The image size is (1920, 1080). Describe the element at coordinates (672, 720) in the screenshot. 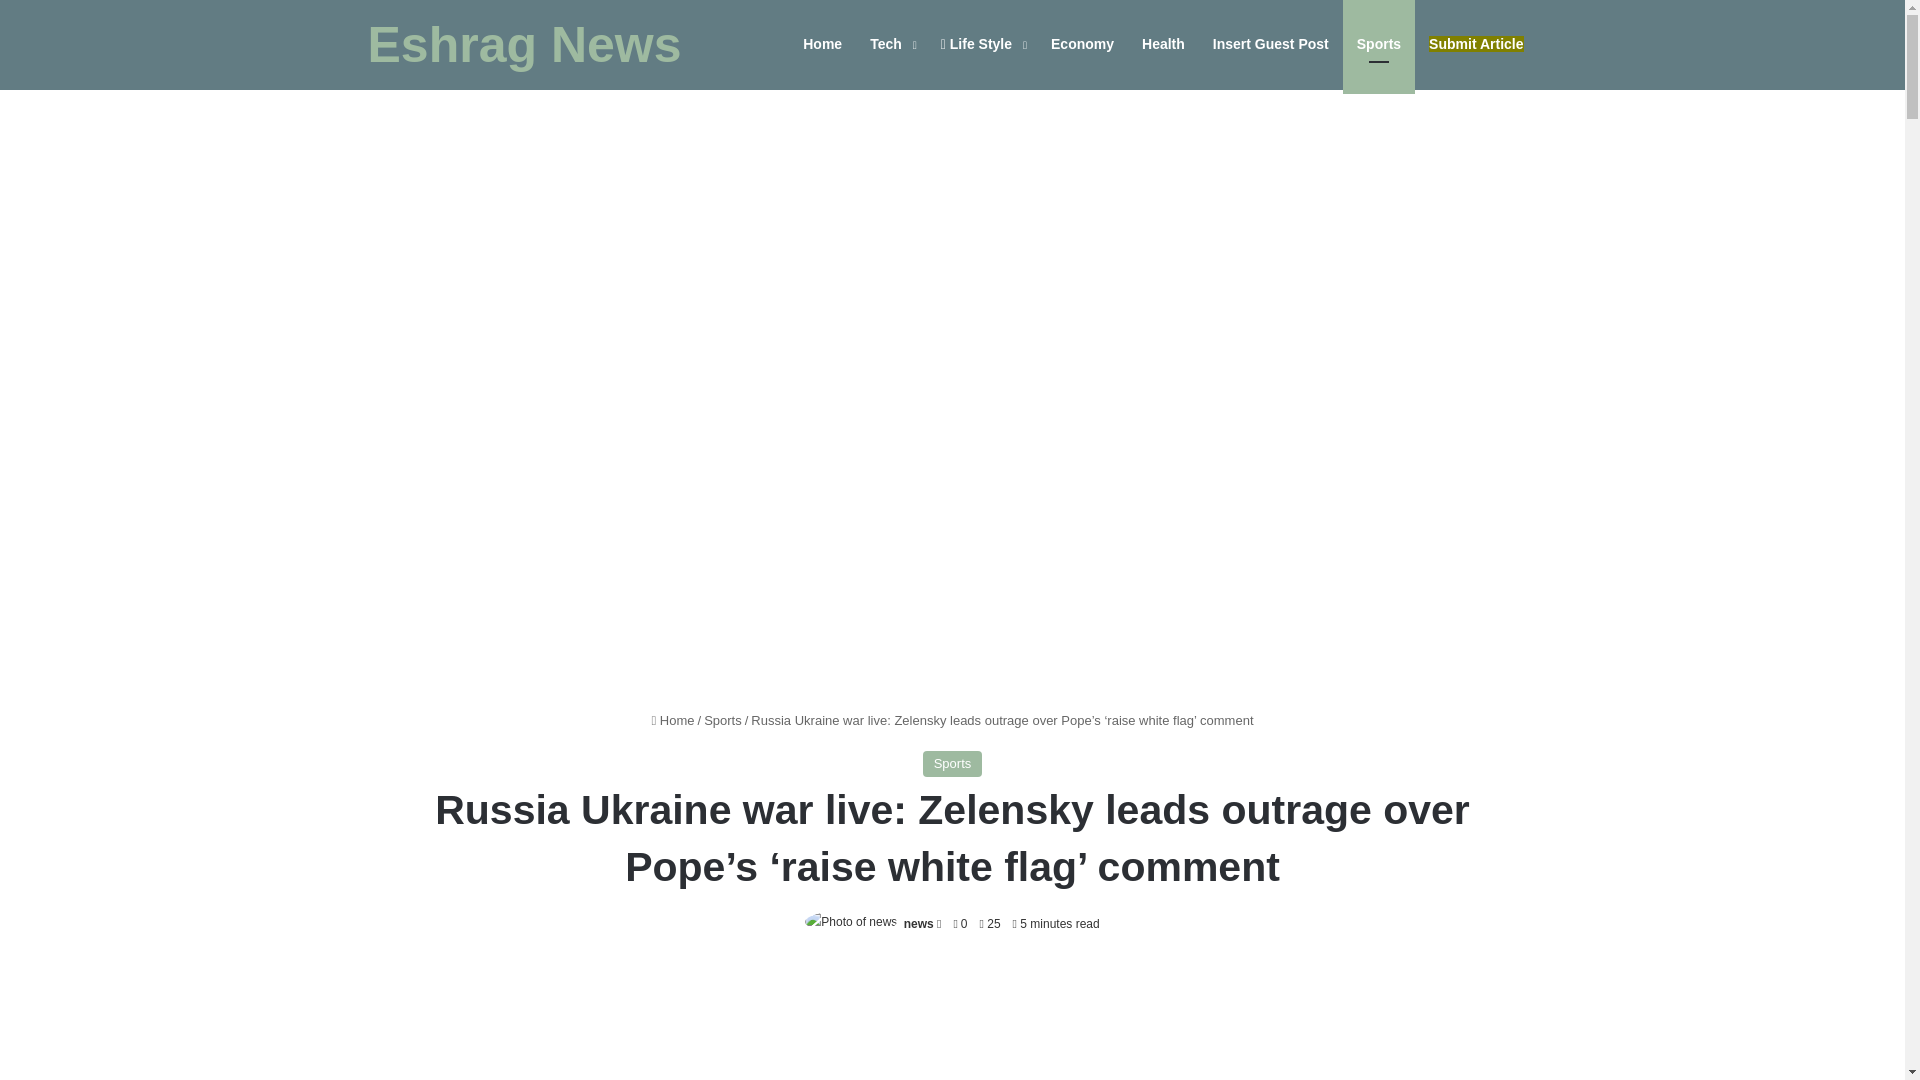

I see `Home` at that location.